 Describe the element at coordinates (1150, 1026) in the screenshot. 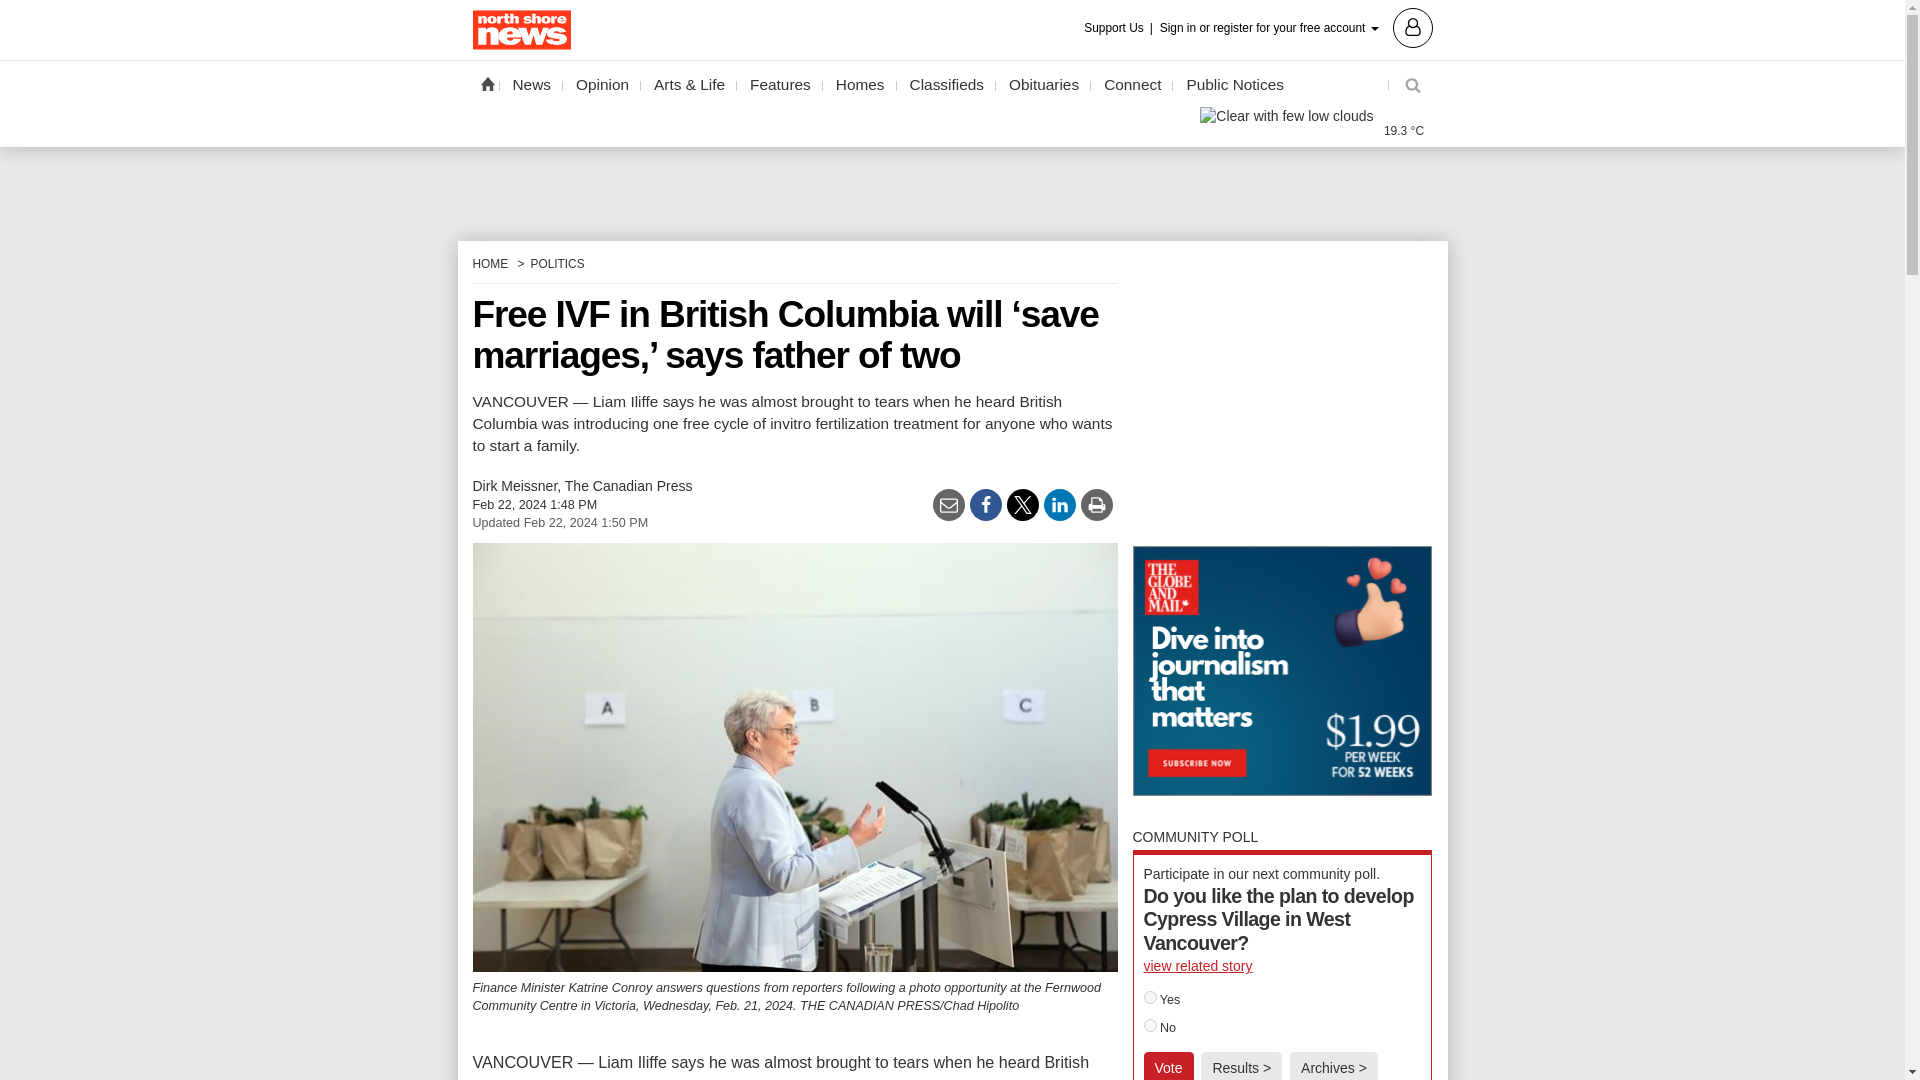

I see `122361` at that location.